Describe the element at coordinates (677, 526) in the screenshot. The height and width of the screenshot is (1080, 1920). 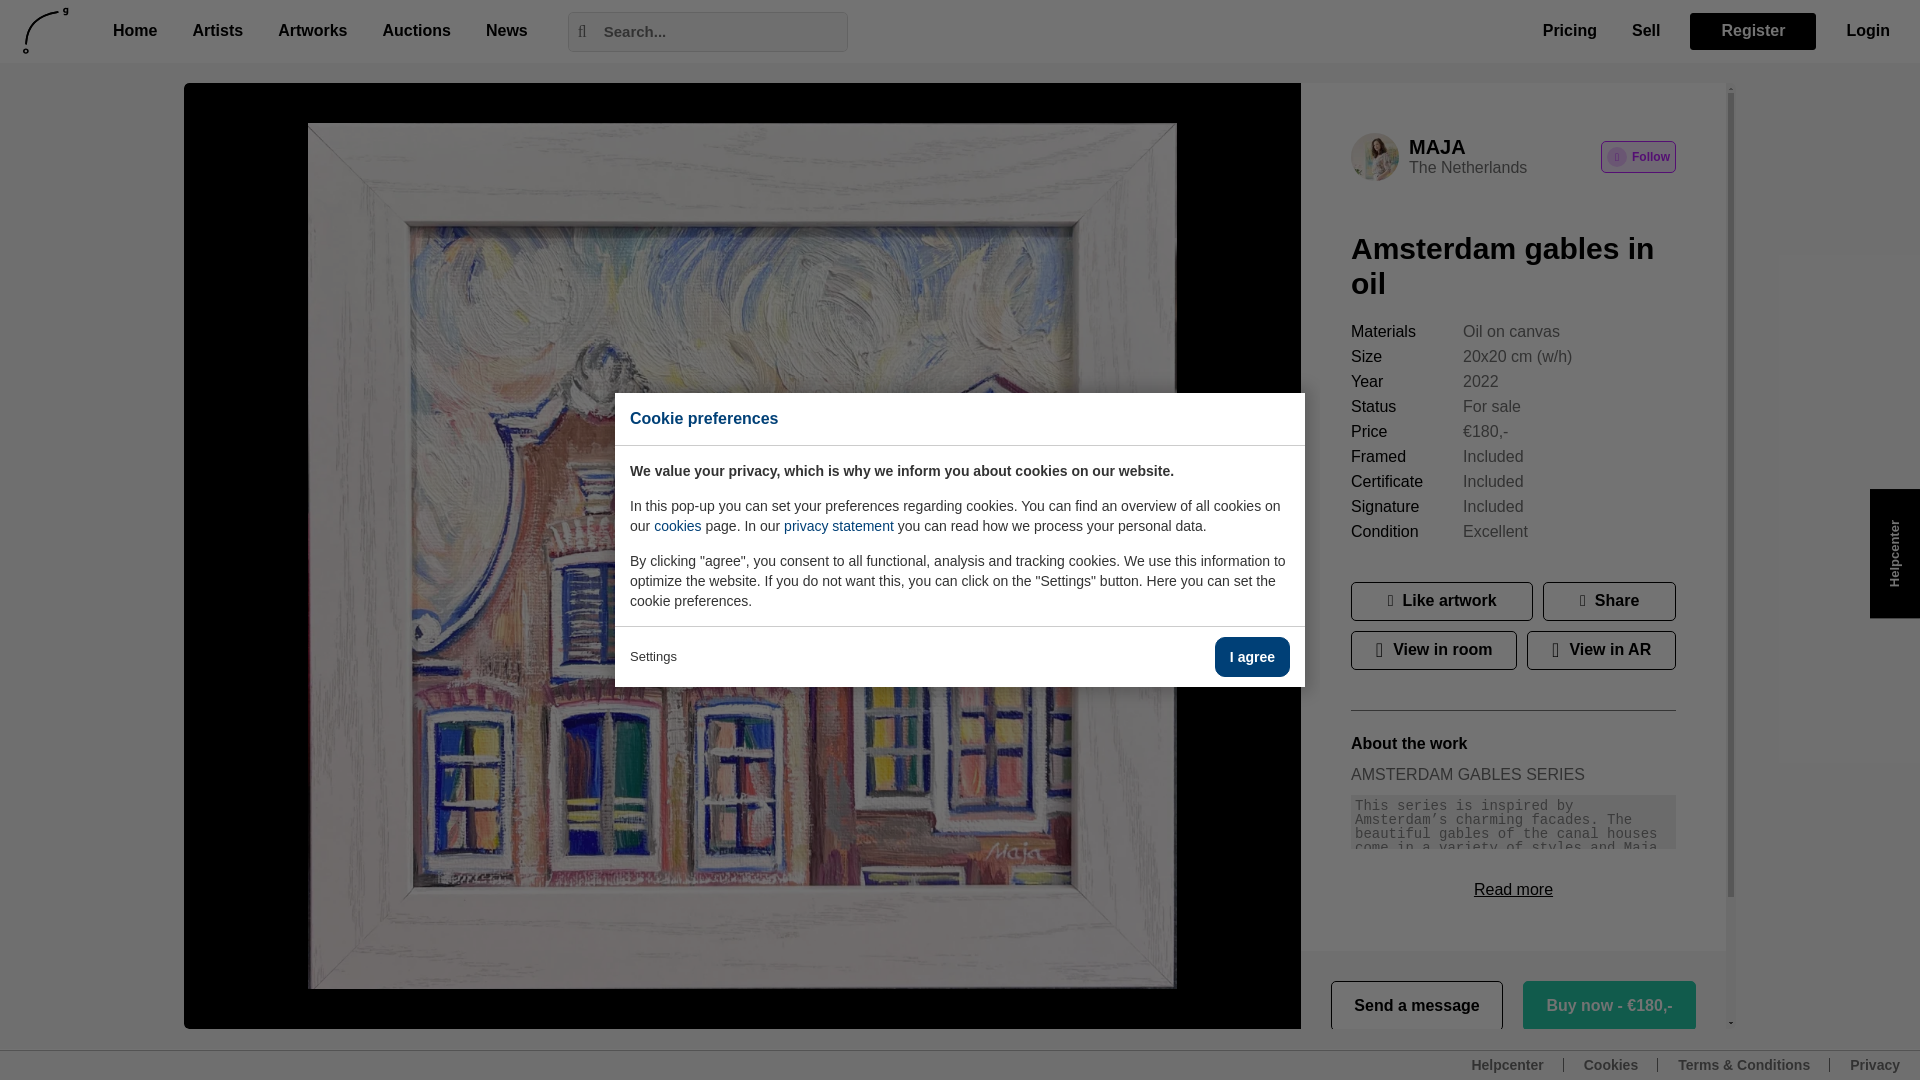
I see `cookies` at that location.